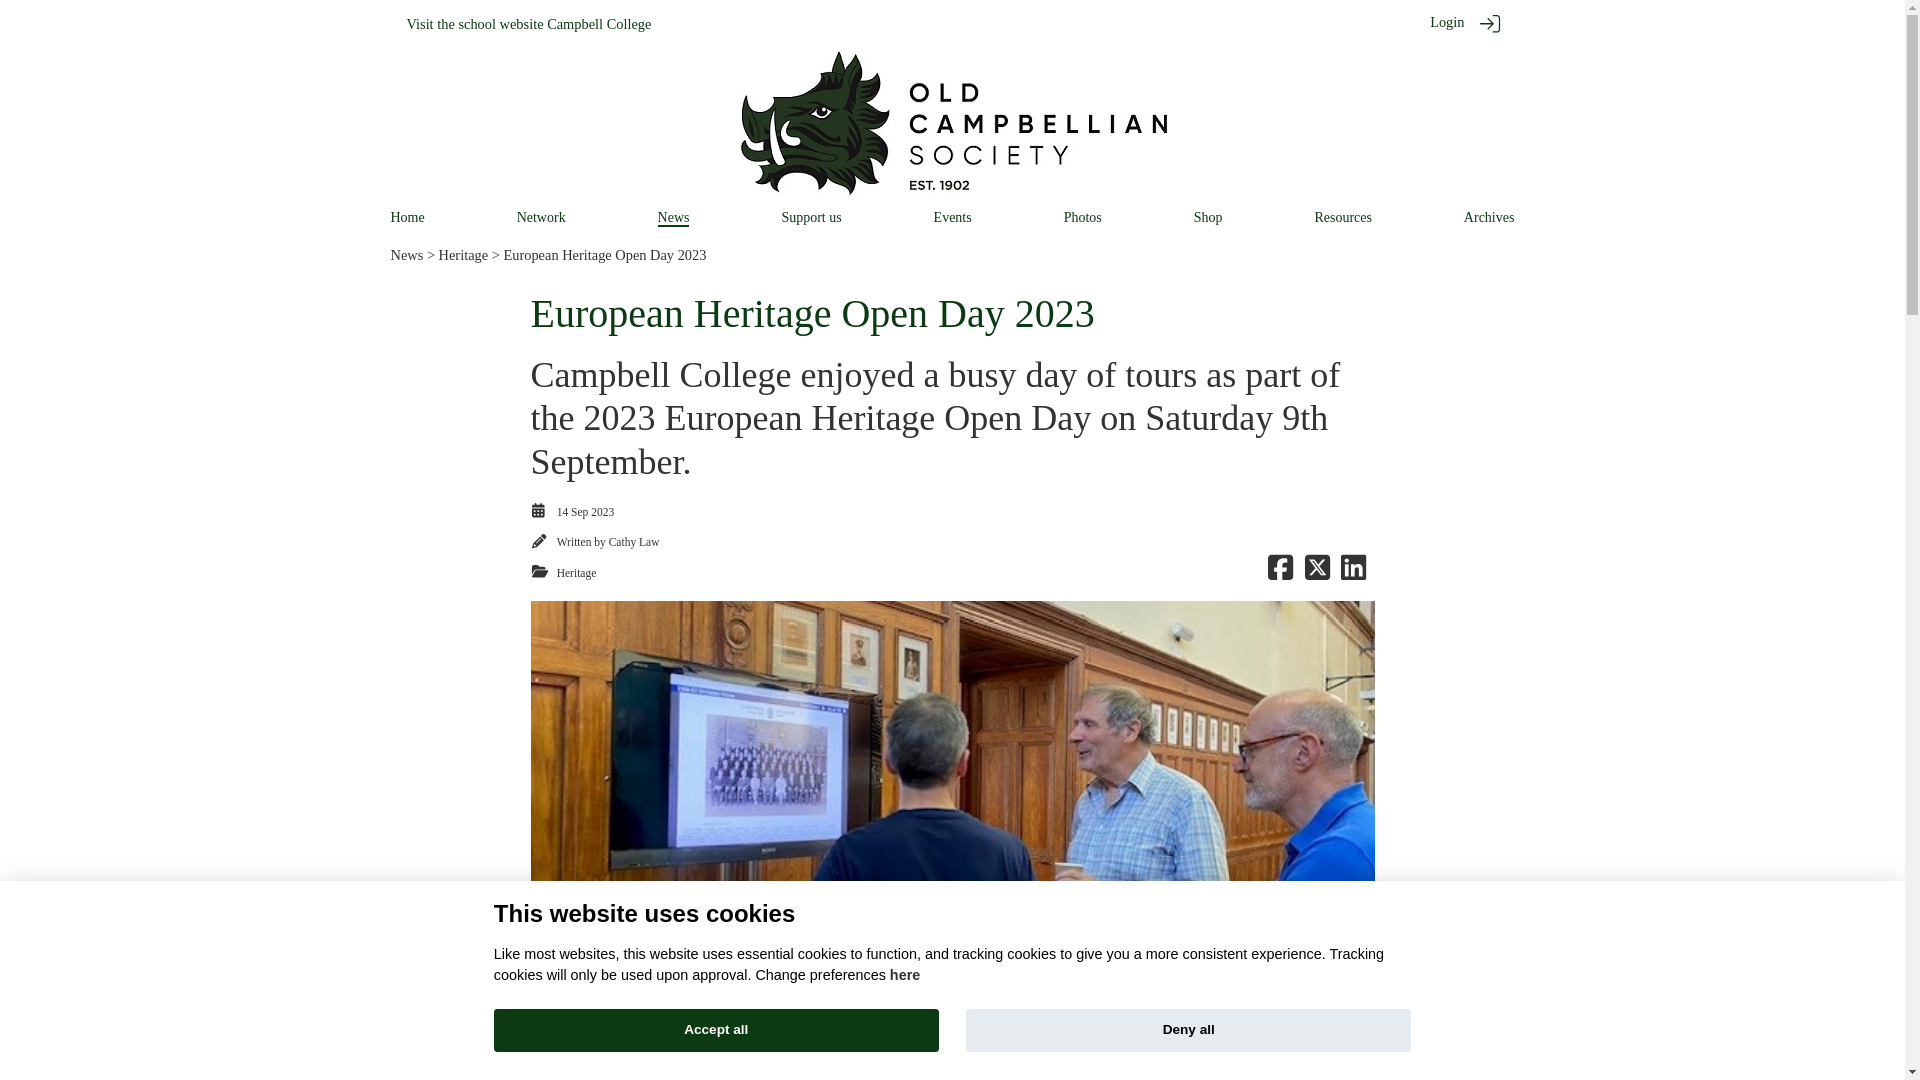 Image resolution: width=1920 pixels, height=1080 pixels. Describe the element at coordinates (1316, 572) in the screenshot. I see `Share on Twitter` at that location.